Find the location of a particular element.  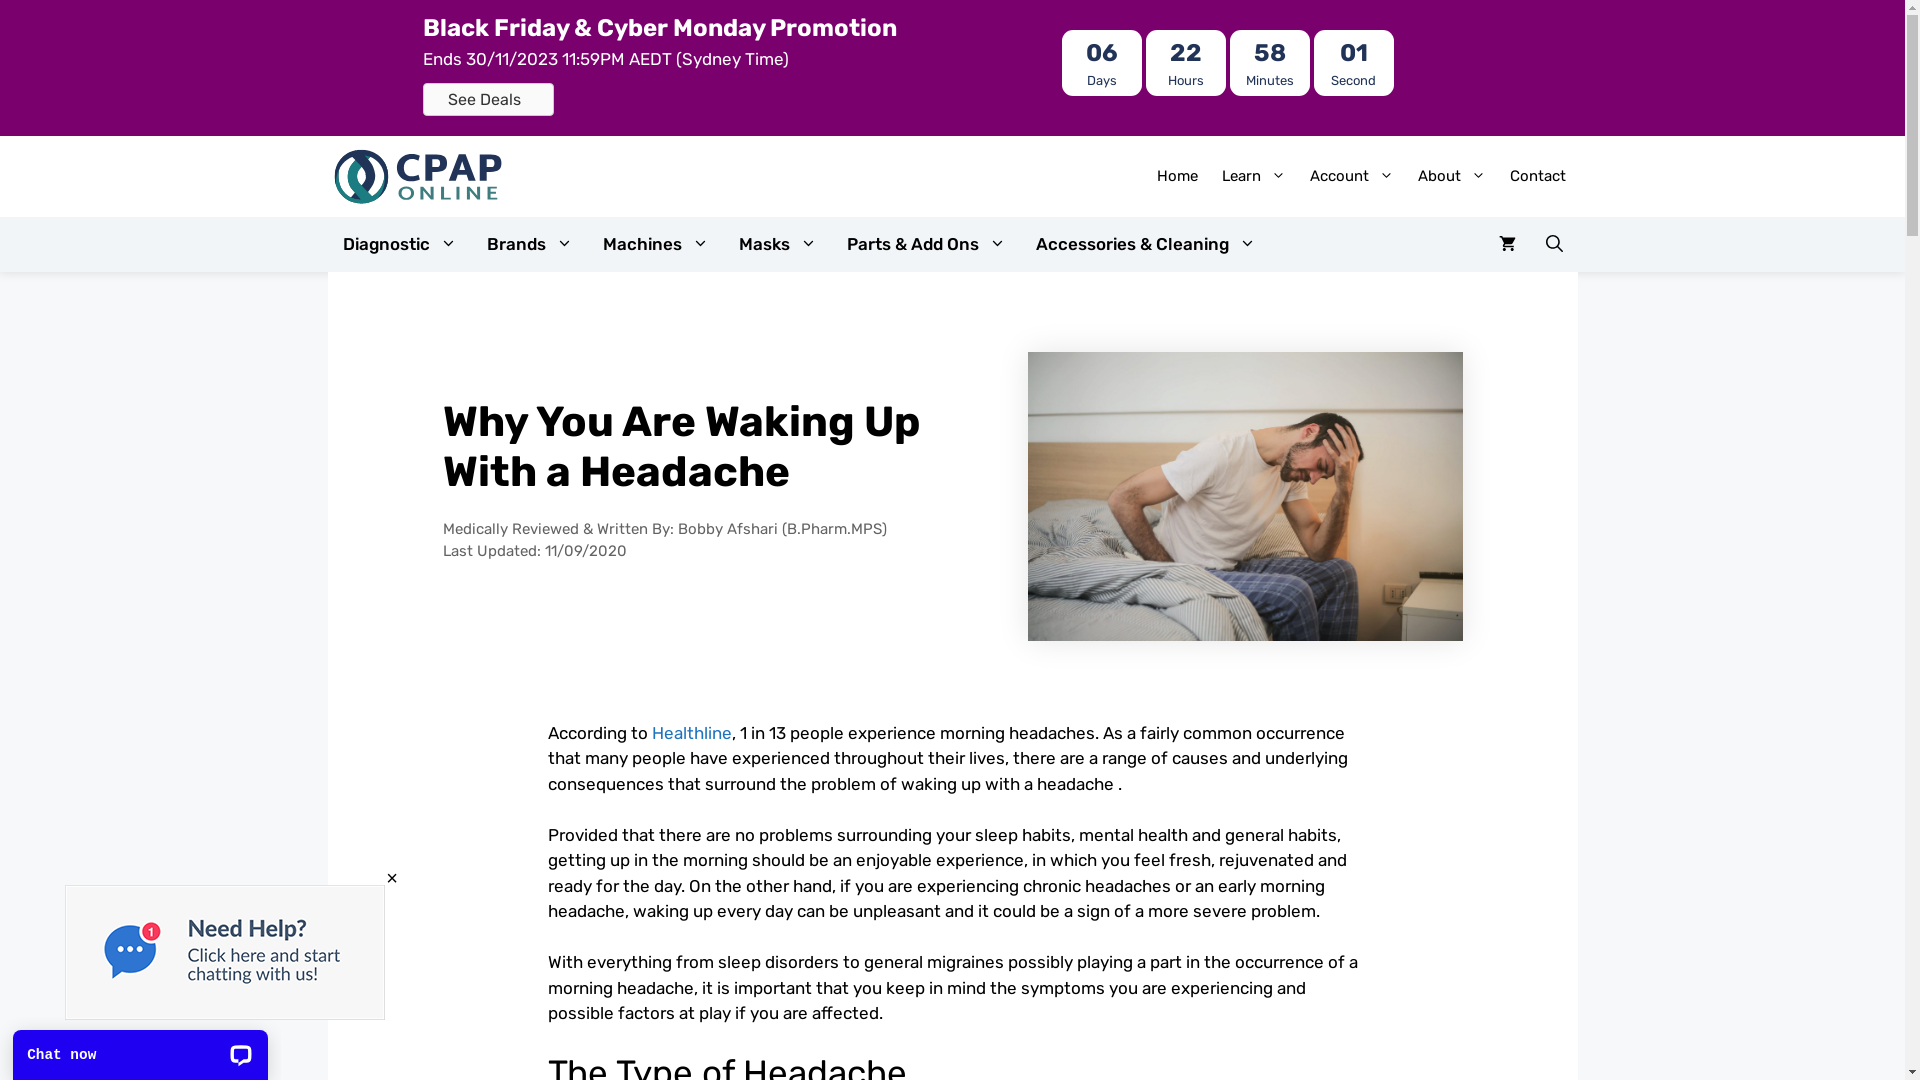

Contact is located at coordinates (1538, 176).